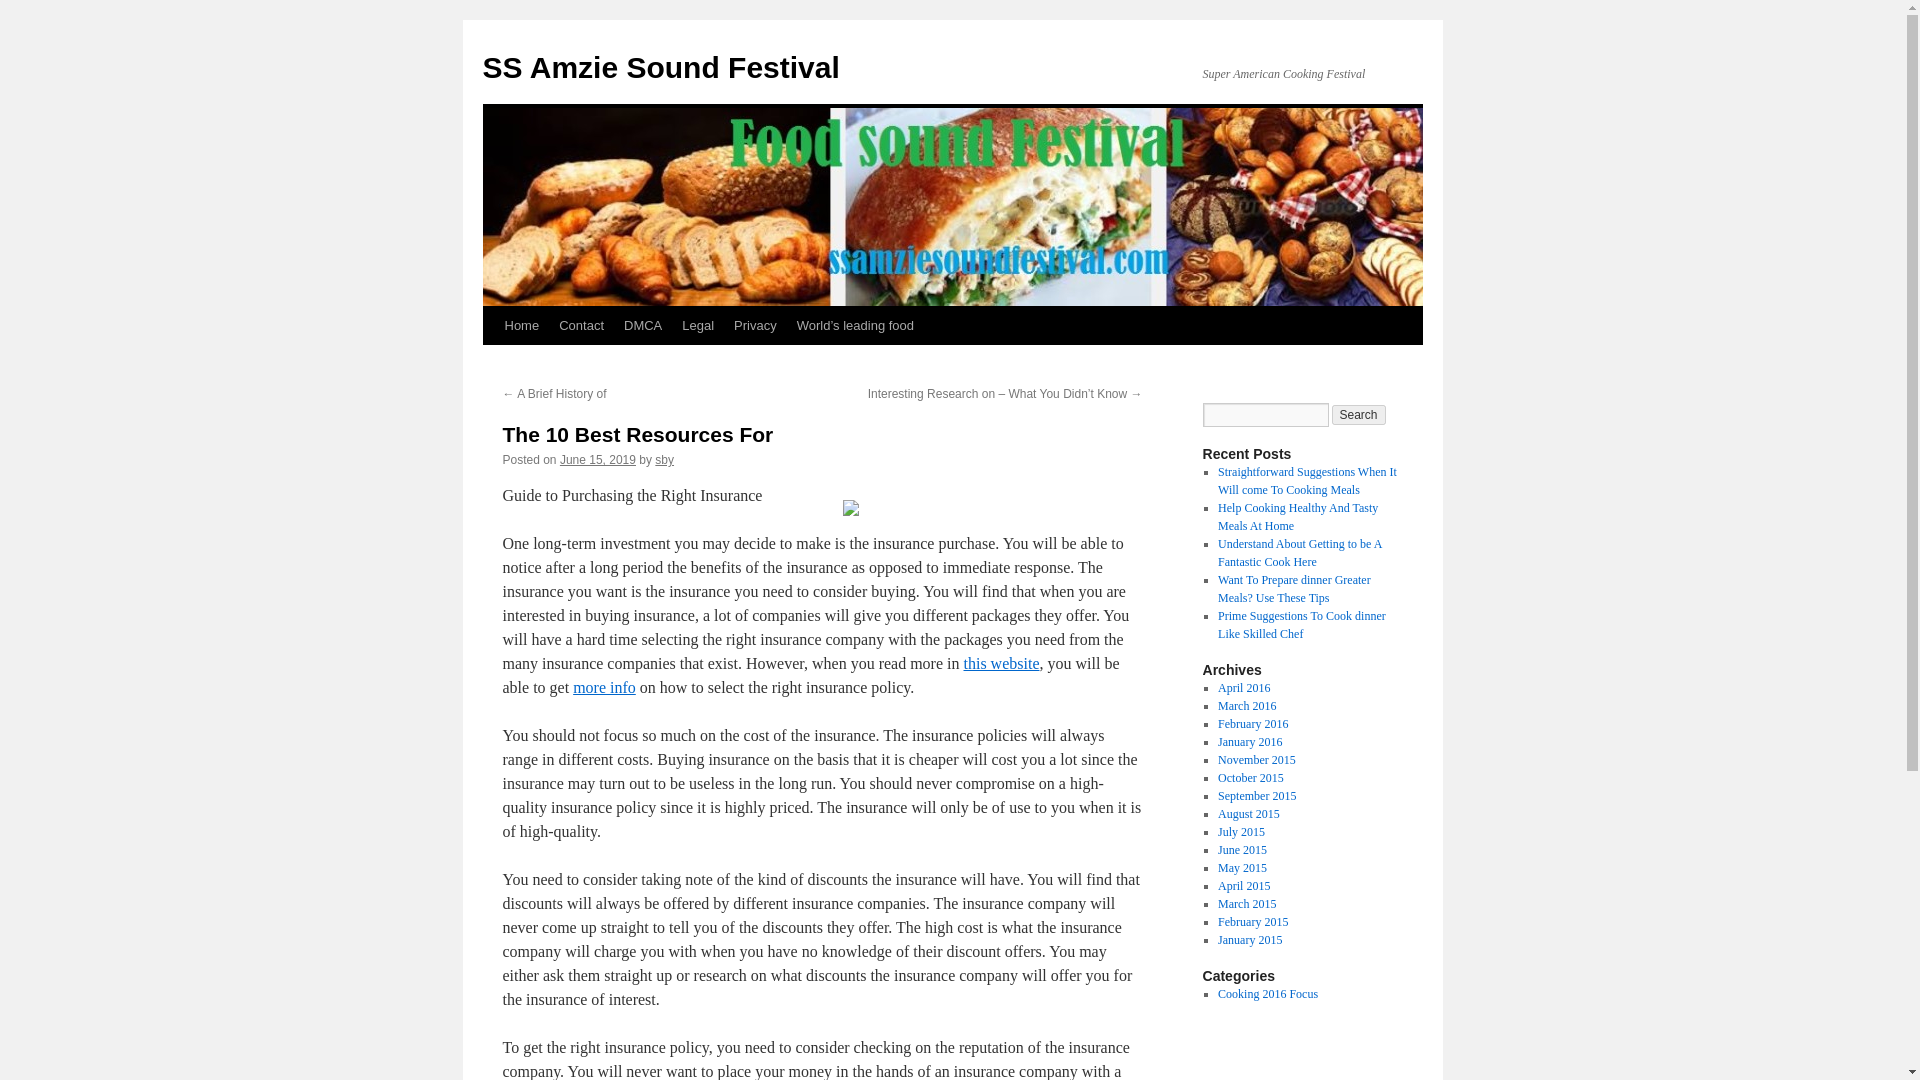 Image resolution: width=1920 pixels, height=1080 pixels. What do you see at coordinates (521, 325) in the screenshot?
I see `Home` at bounding box center [521, 325].